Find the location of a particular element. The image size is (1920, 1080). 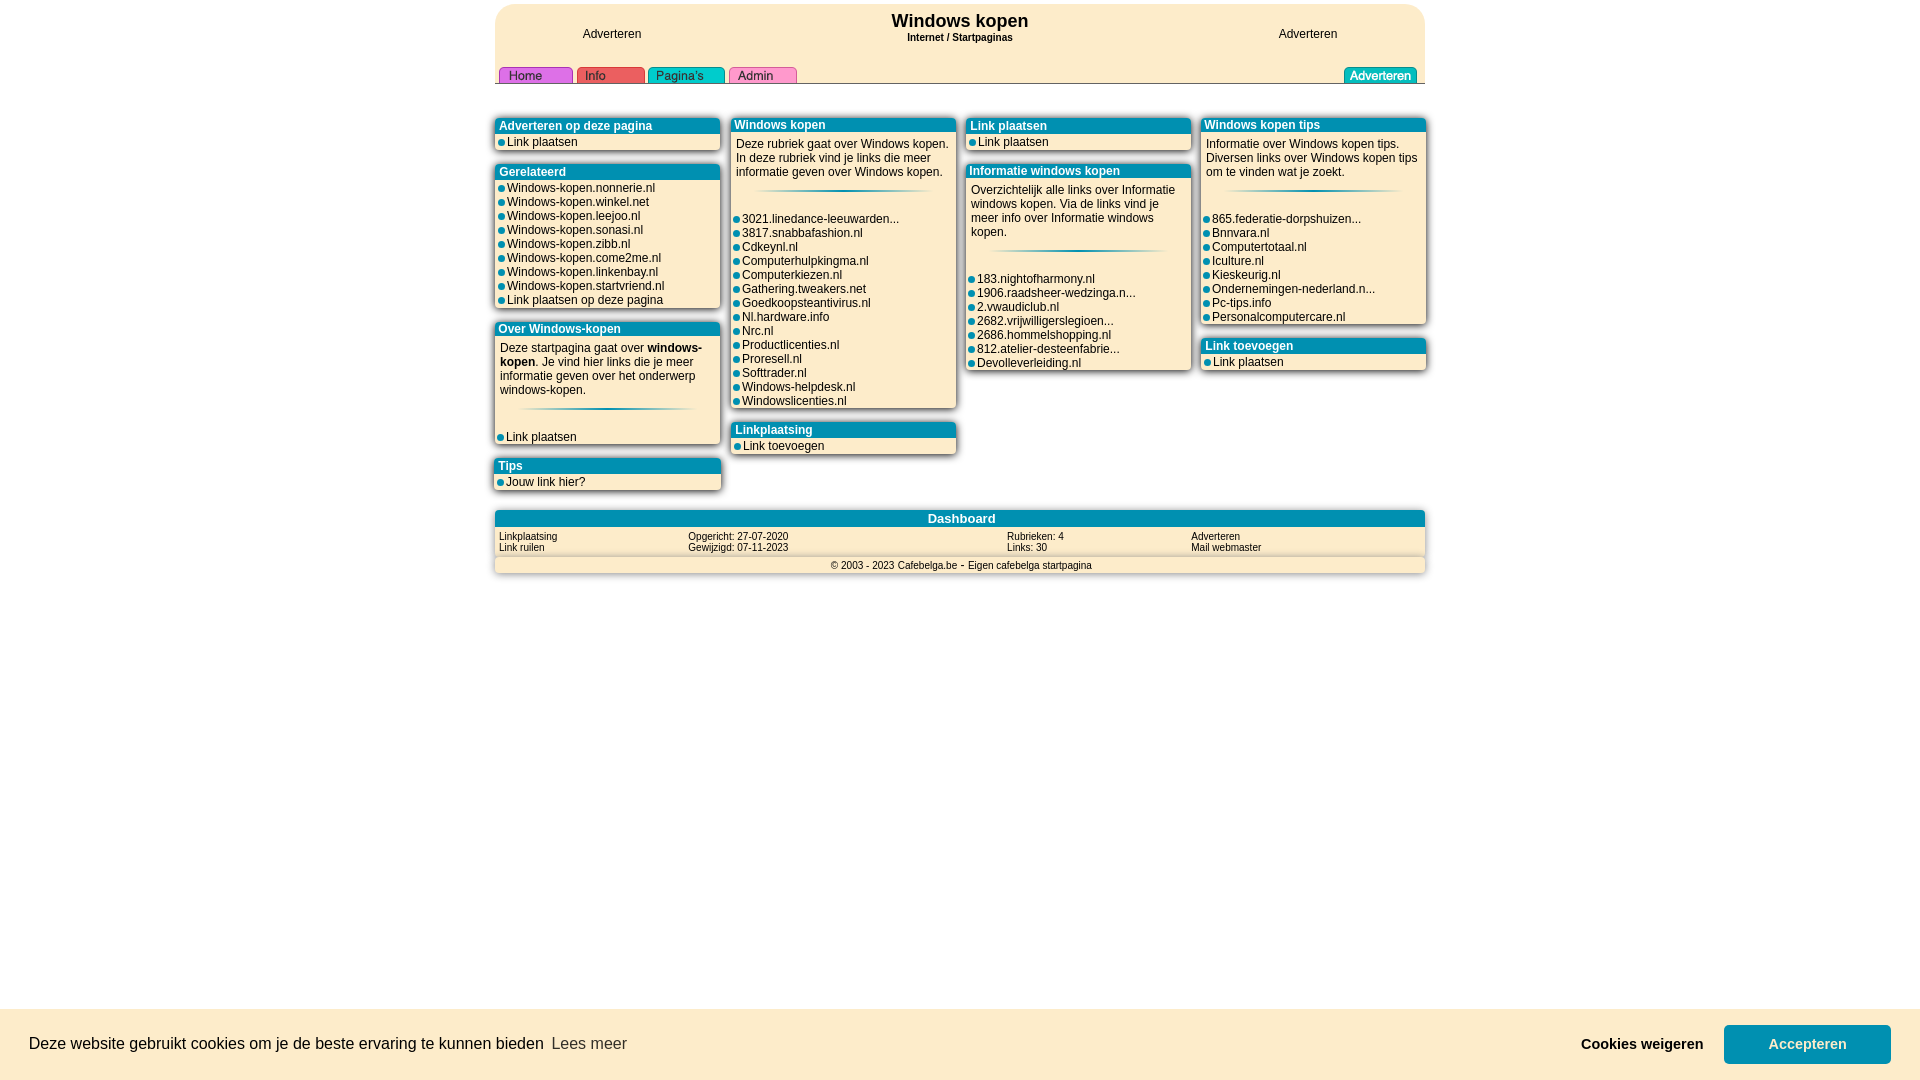

Link plaatsen is located at coordinates (542, 142).